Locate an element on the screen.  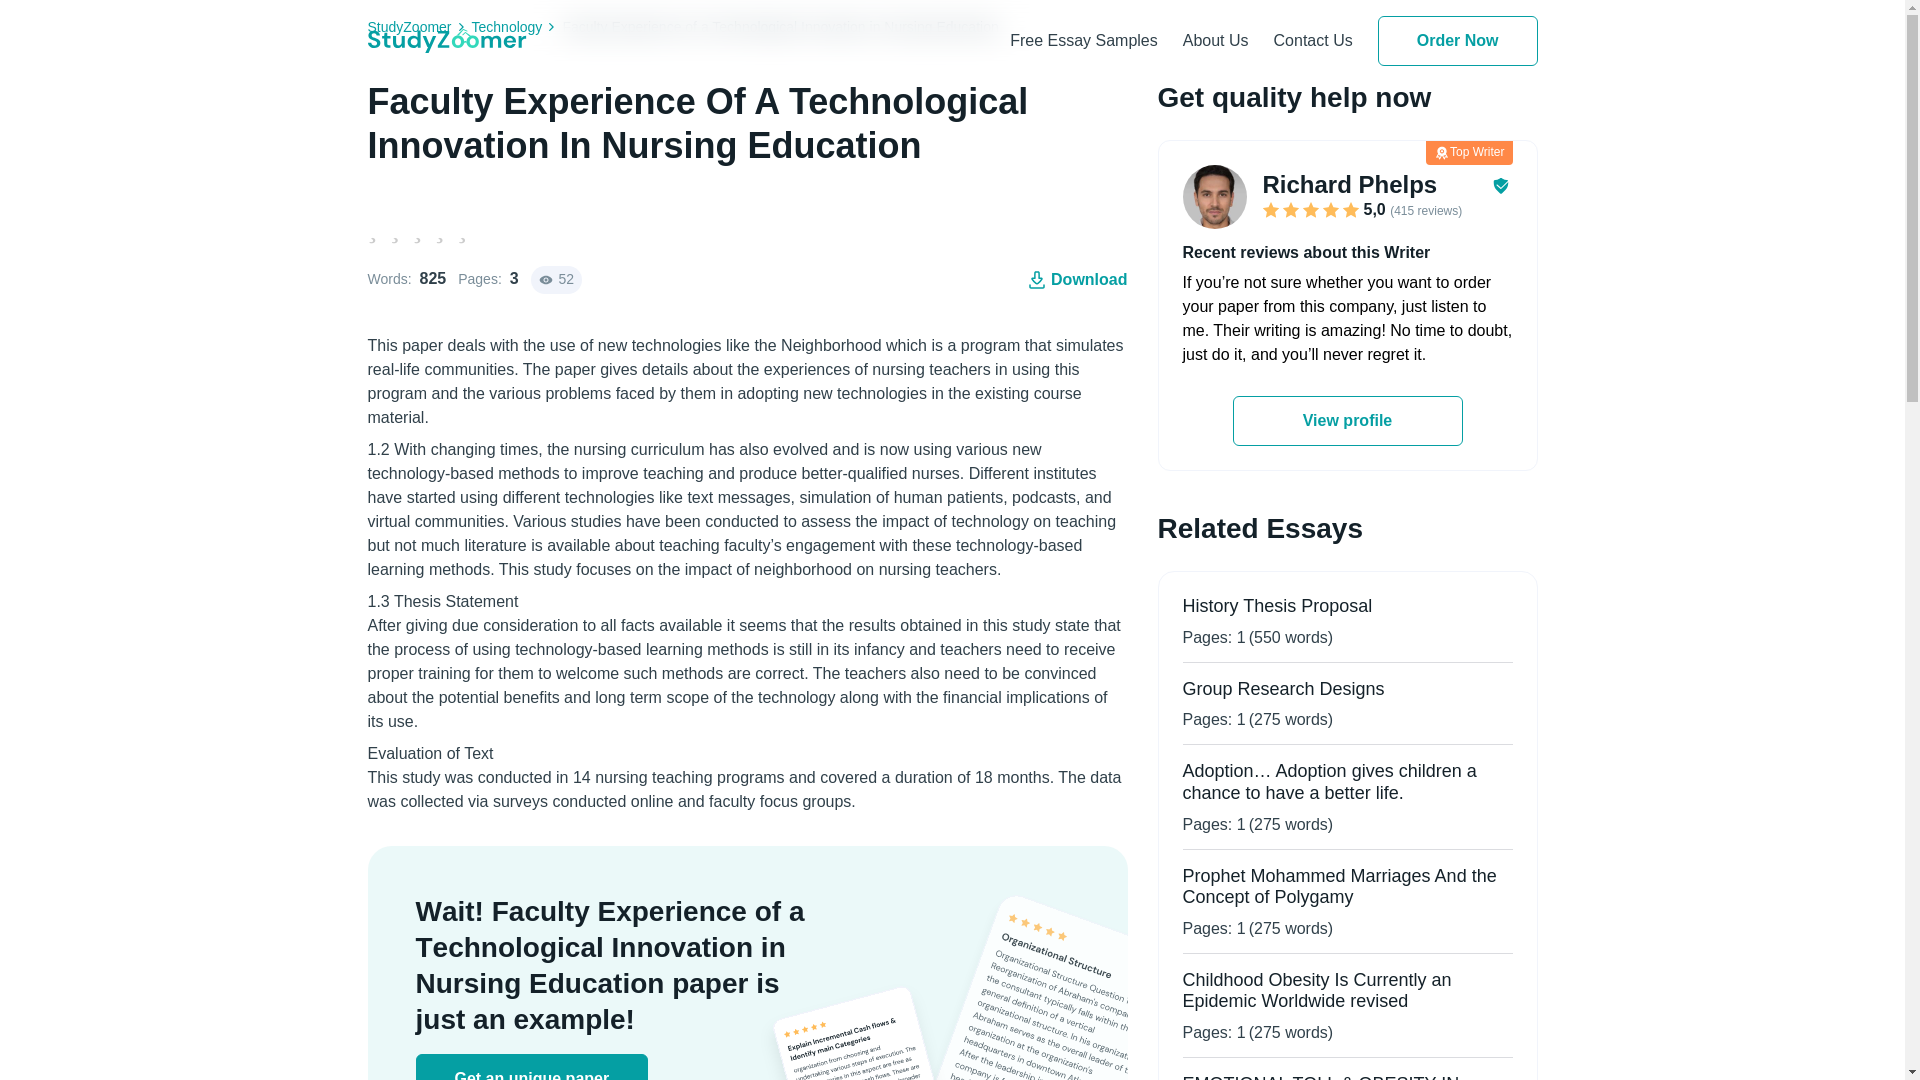
Prophet Mohammed Marriages And the Concept of Polygamy is located at coordinates (1338, 887).